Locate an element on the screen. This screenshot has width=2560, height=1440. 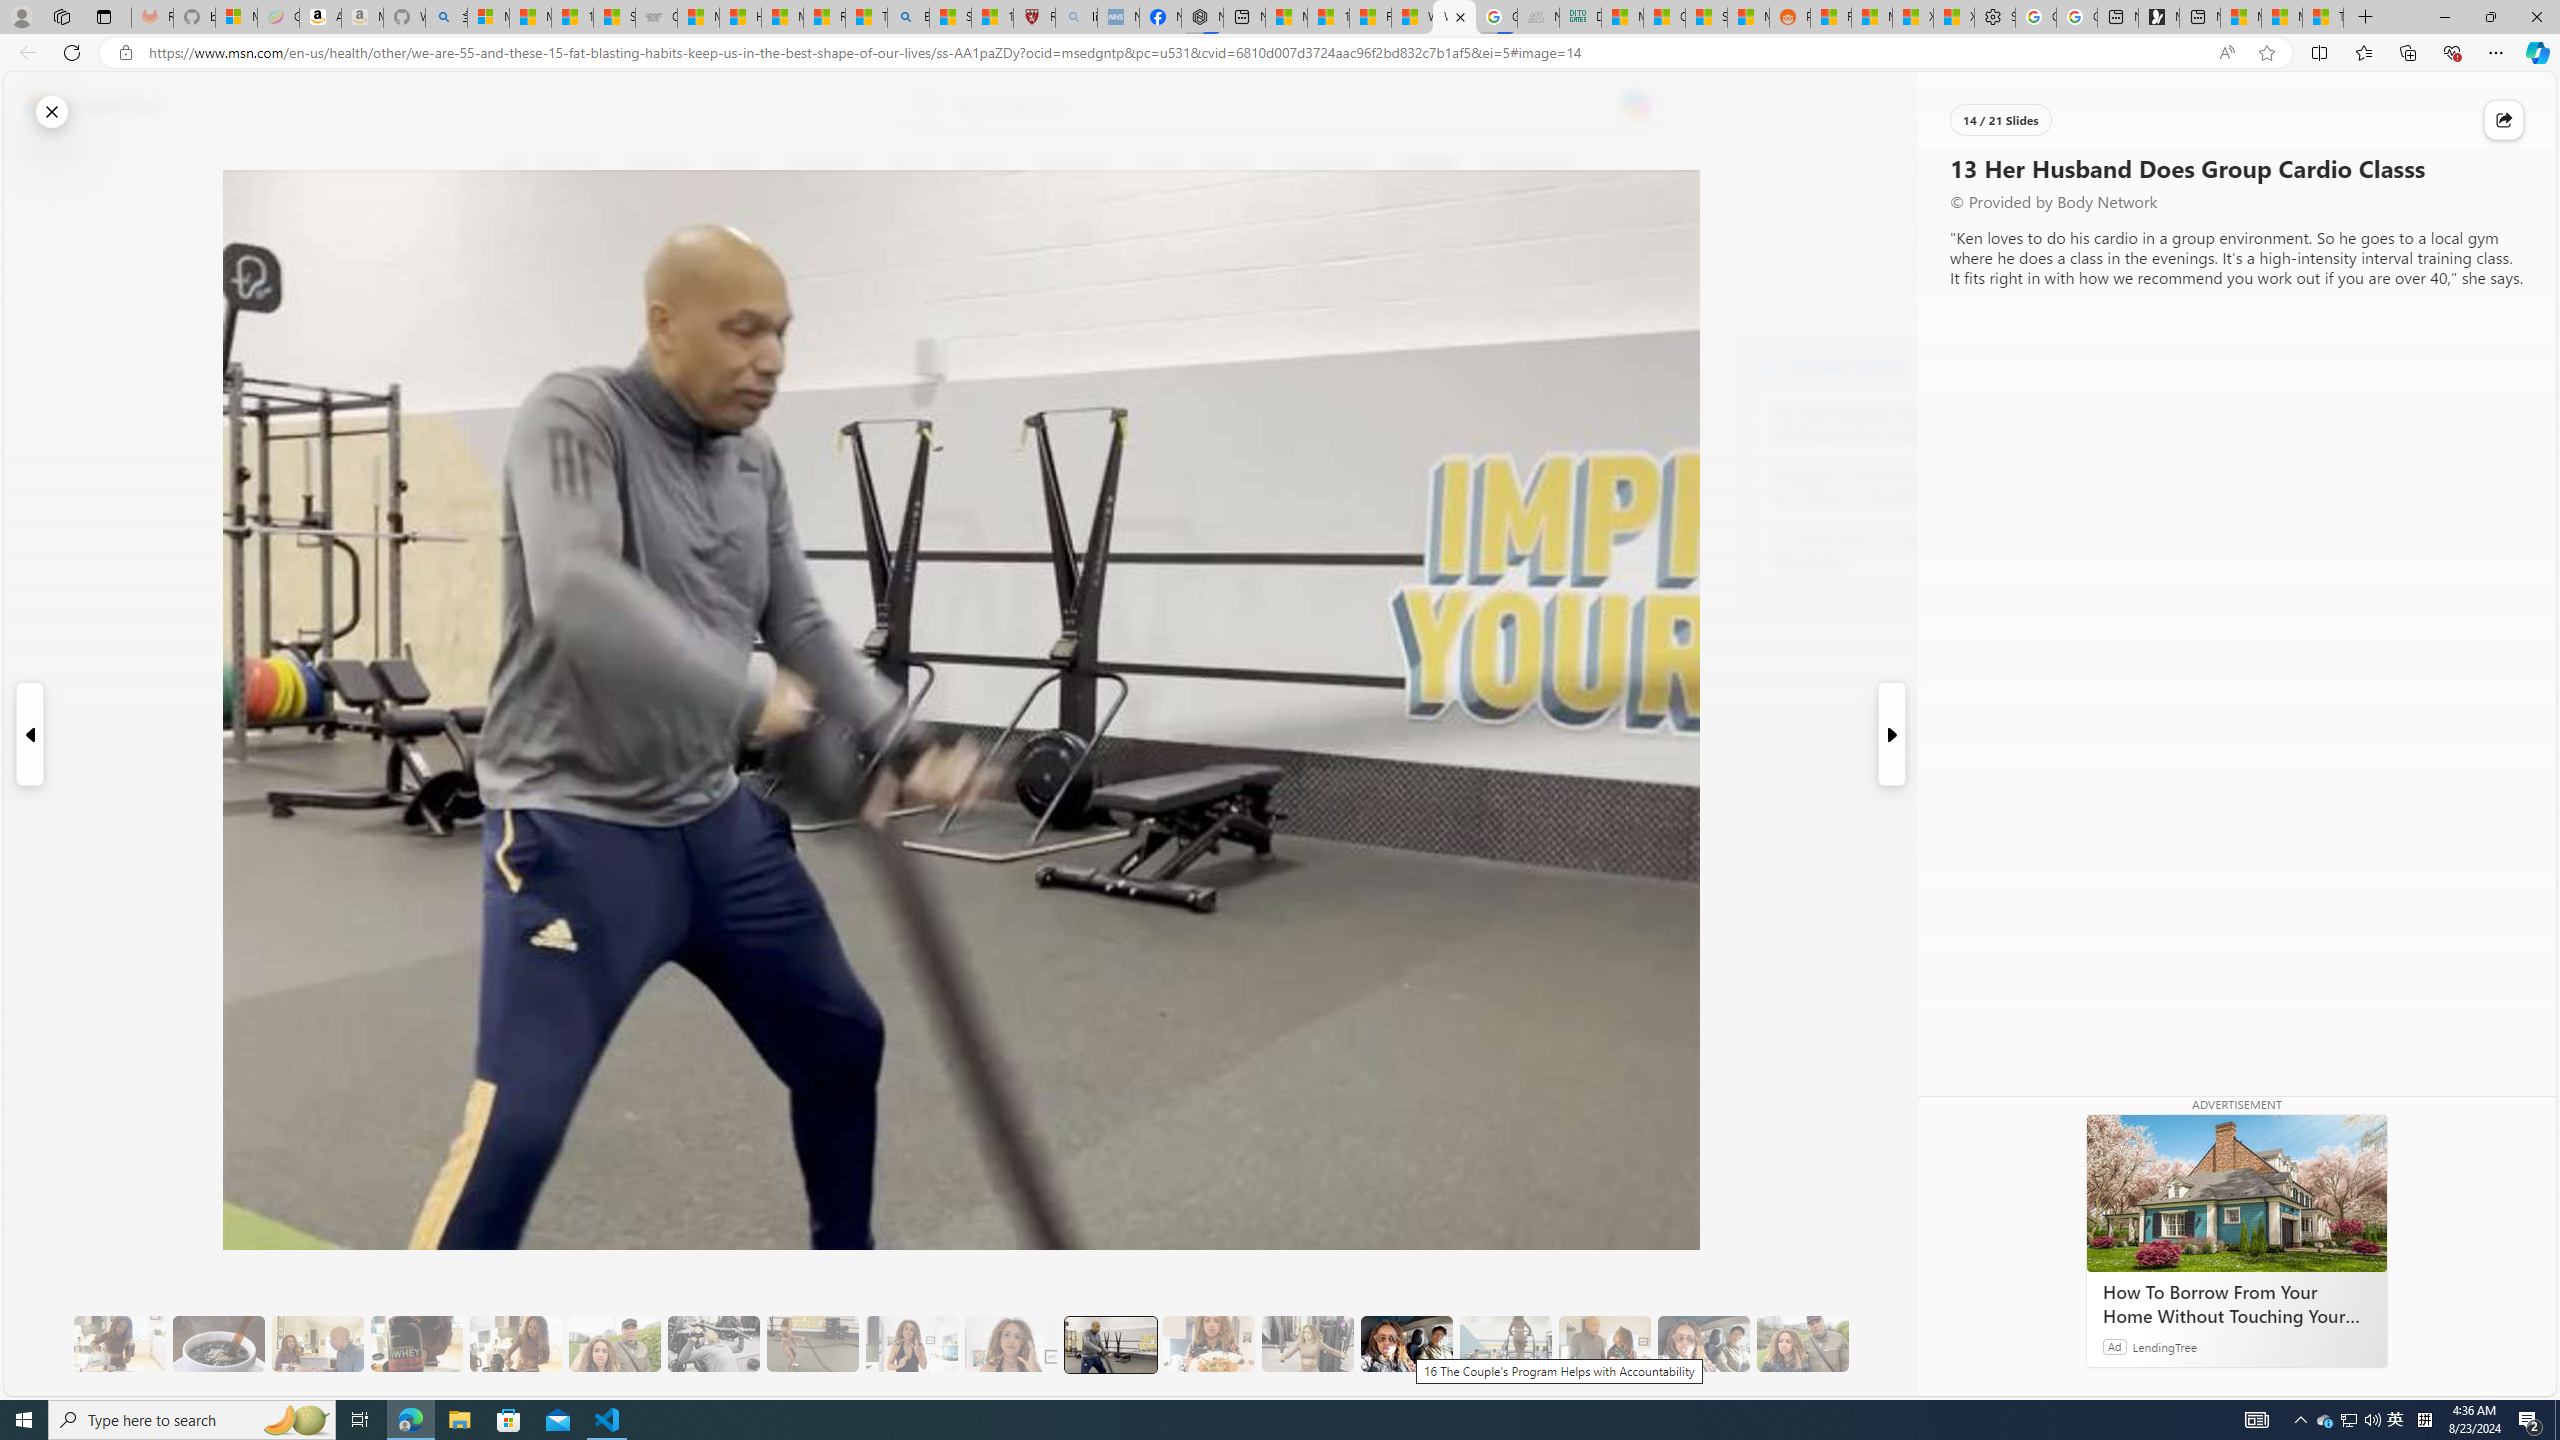
7 They Don't Skip Meals is located at coordinates (516, 1344).